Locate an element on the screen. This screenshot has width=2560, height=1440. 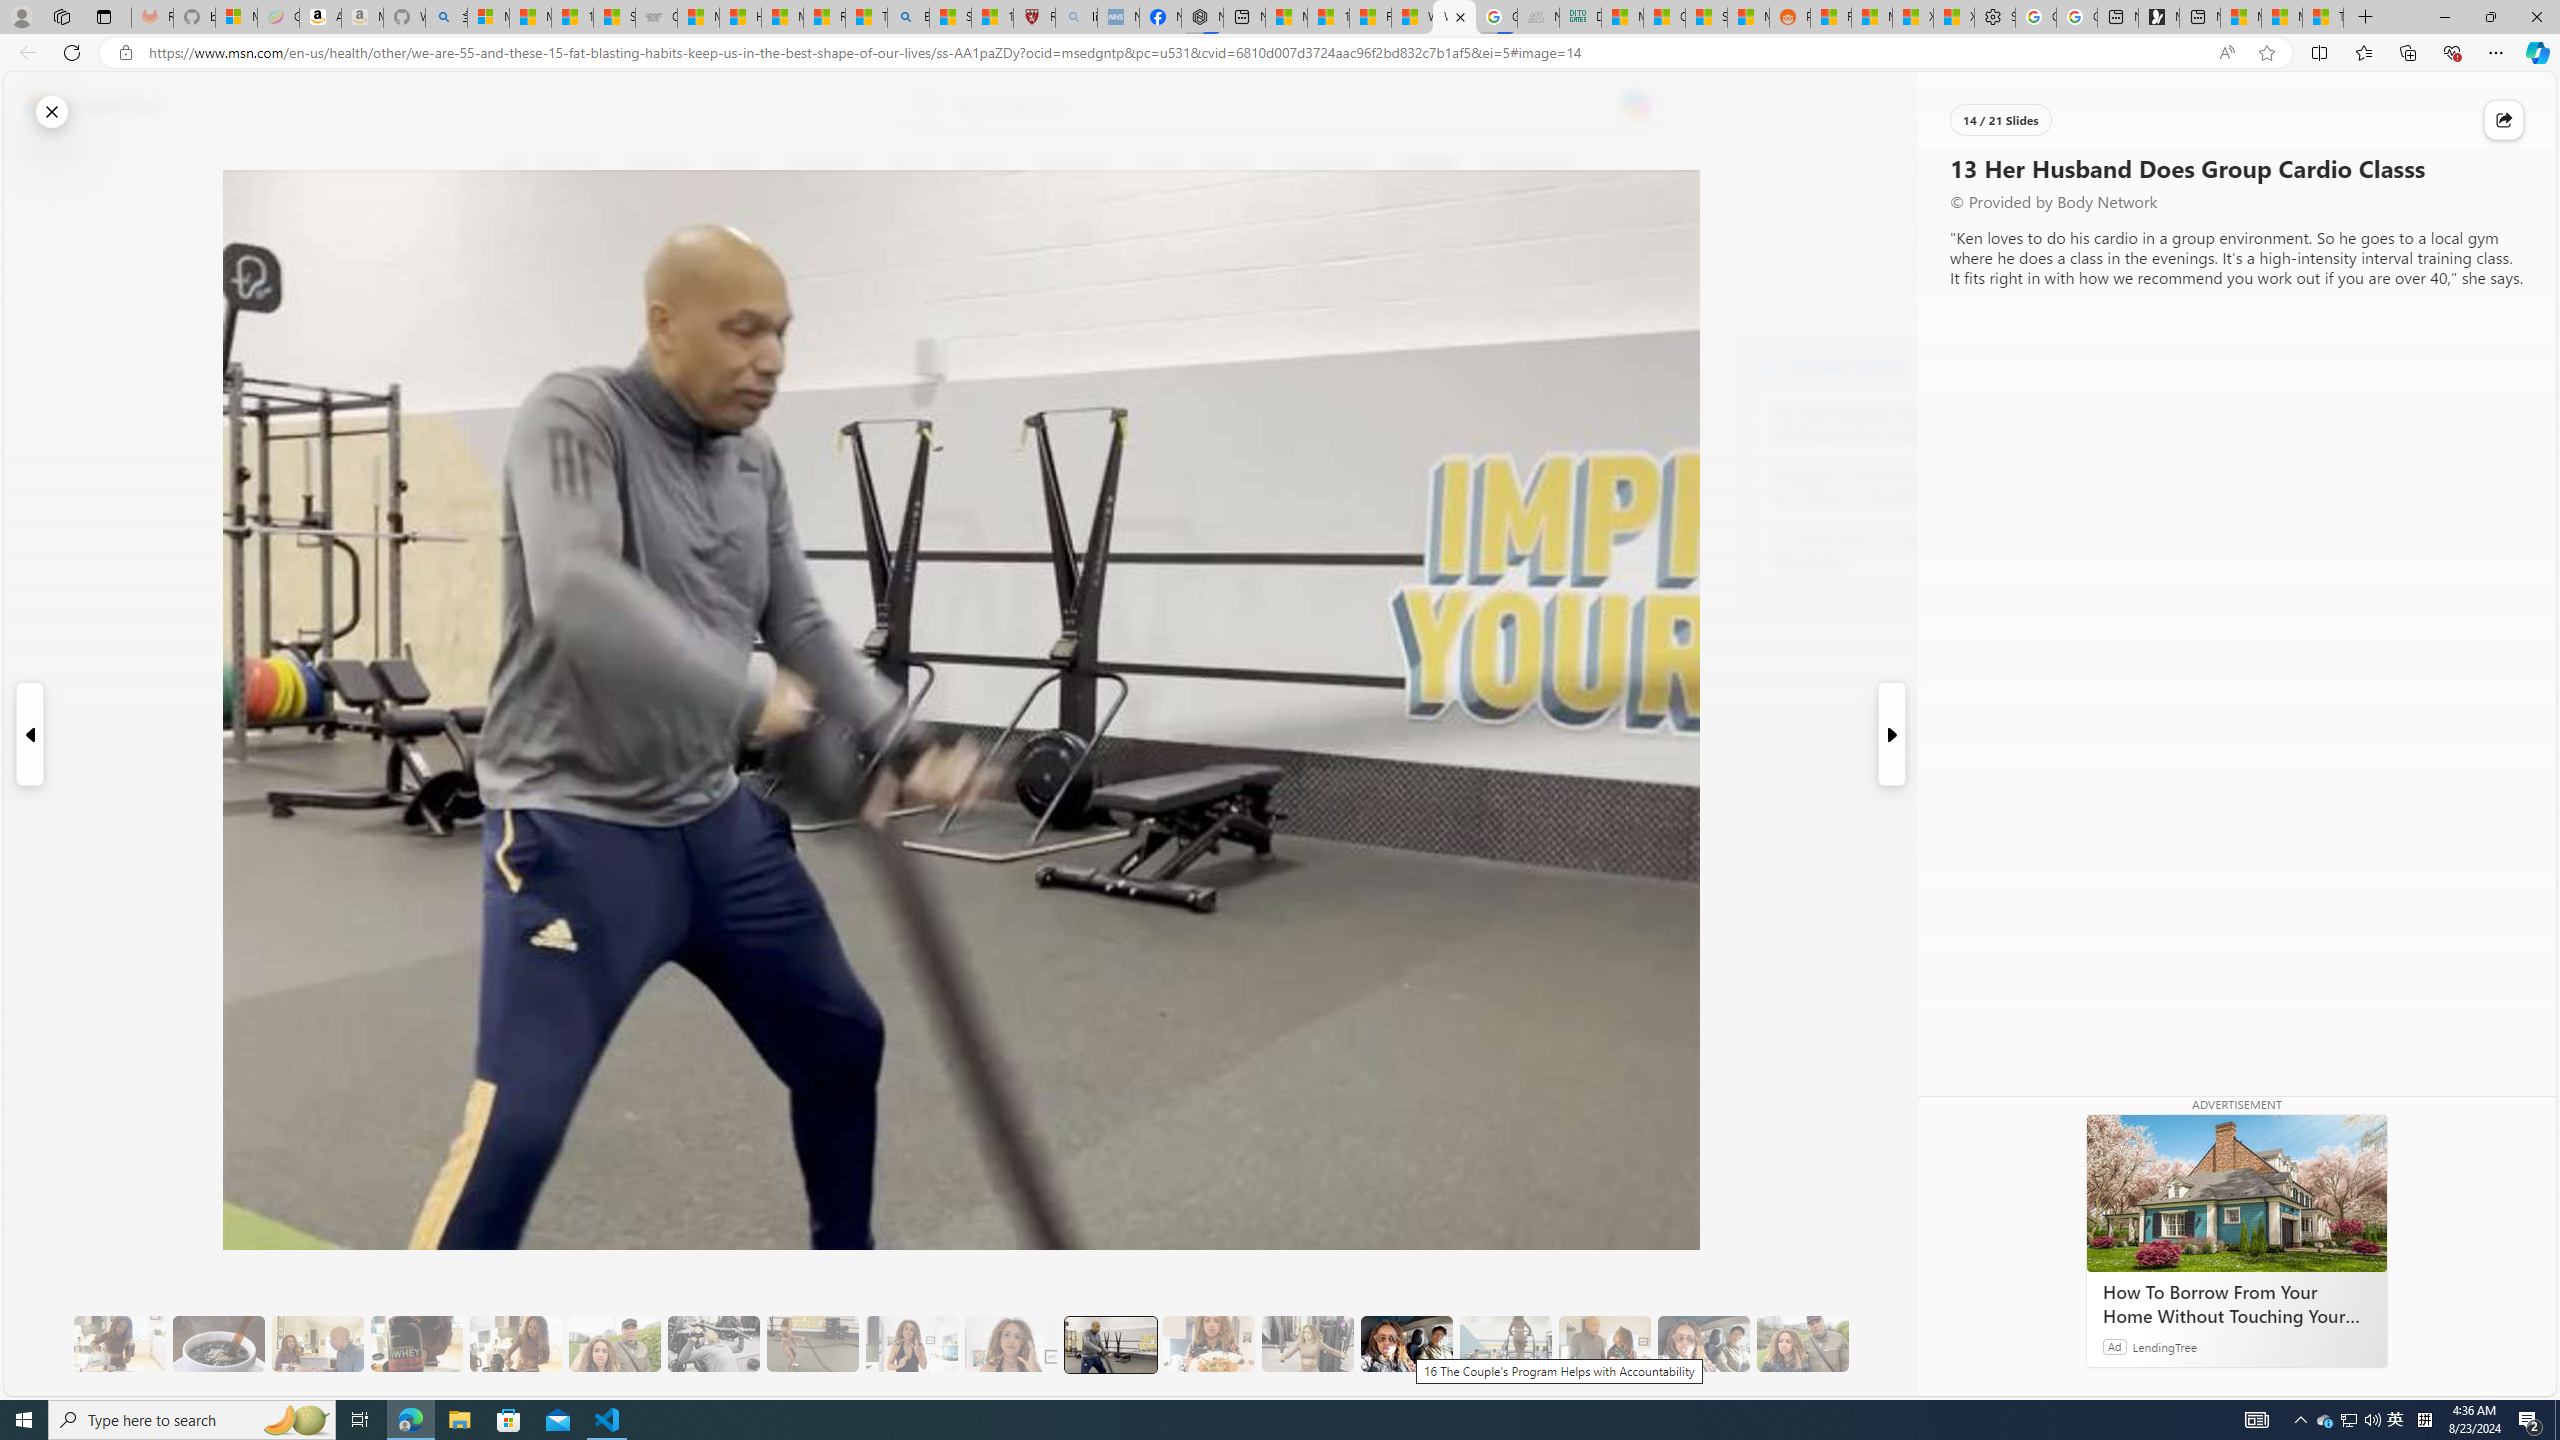
7 They Don't Skip Meals is located at coordinates (516, 1344).